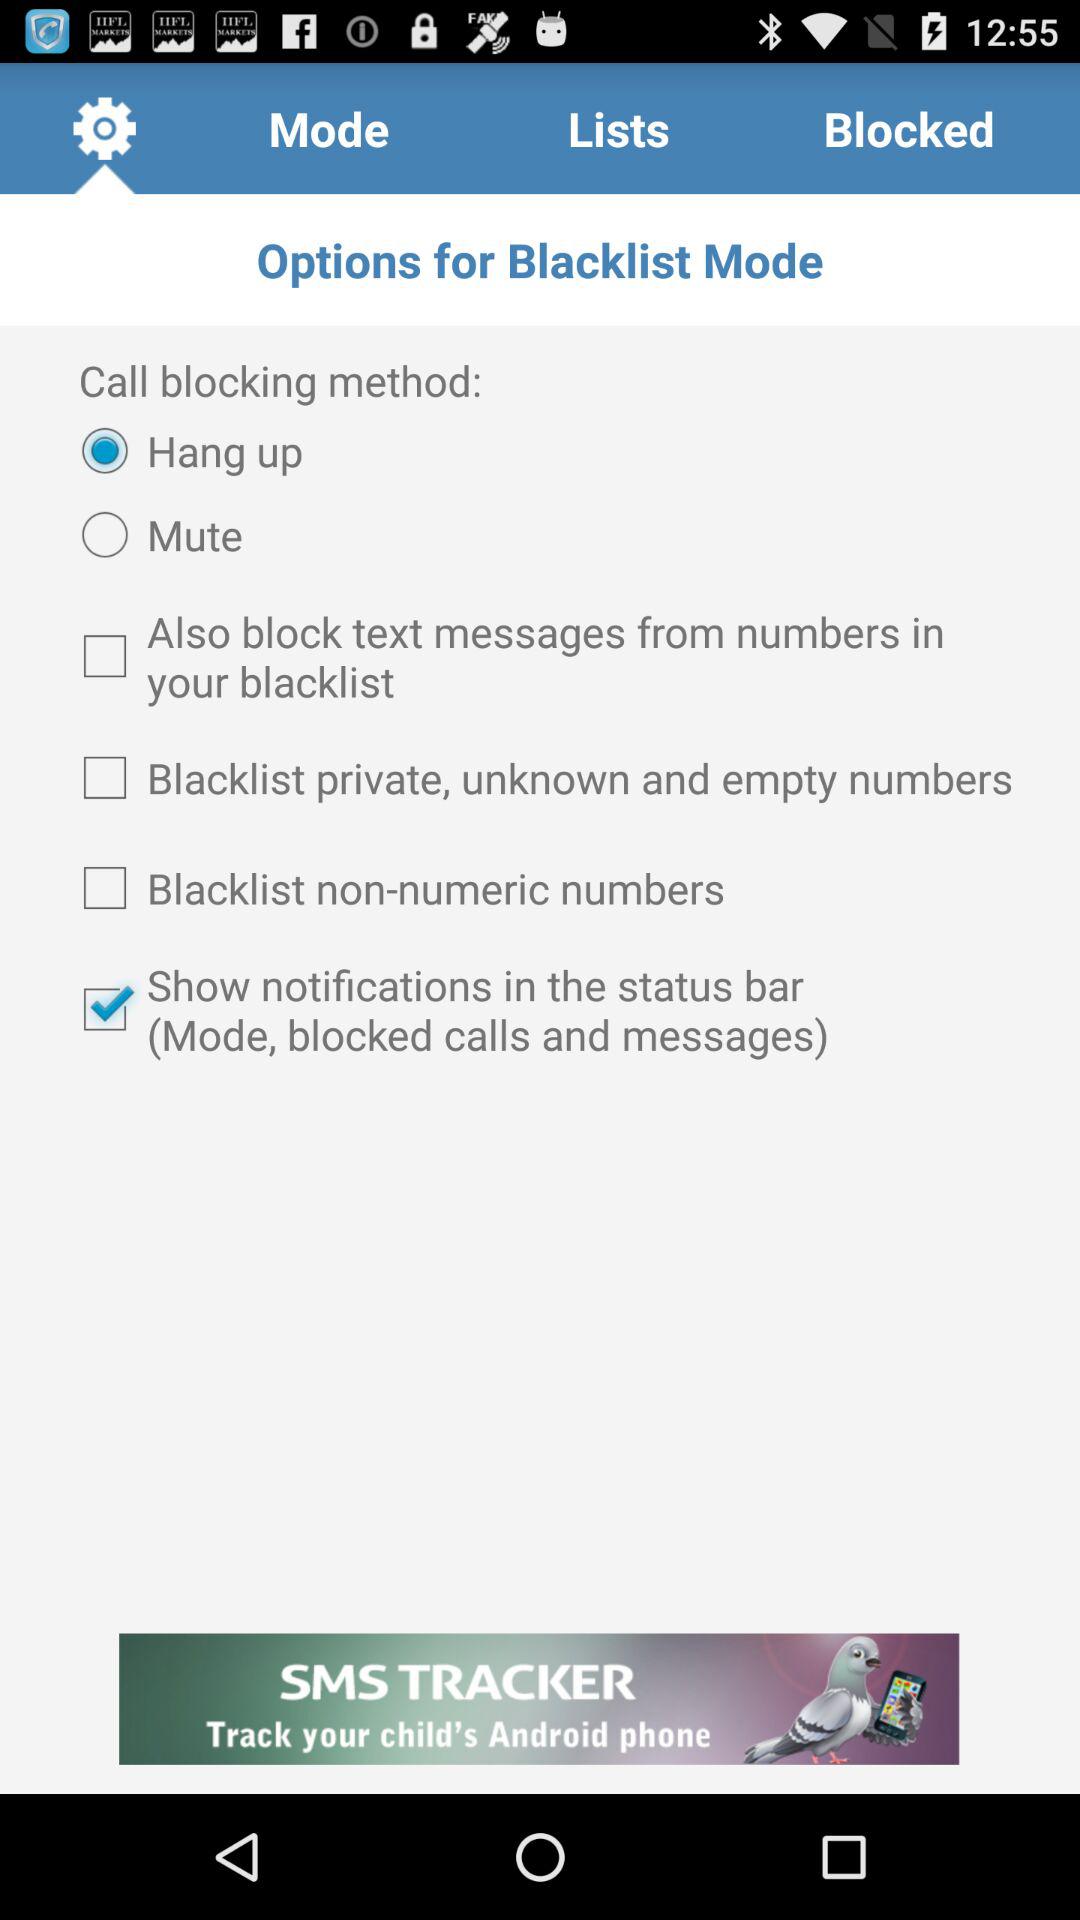 The image size is (1080, 1920). What do you see at coordinates (540, 656) in the screenshot?
I see `turn on the checkbox above blacklist private unknown` at bounding box center [540, 656].